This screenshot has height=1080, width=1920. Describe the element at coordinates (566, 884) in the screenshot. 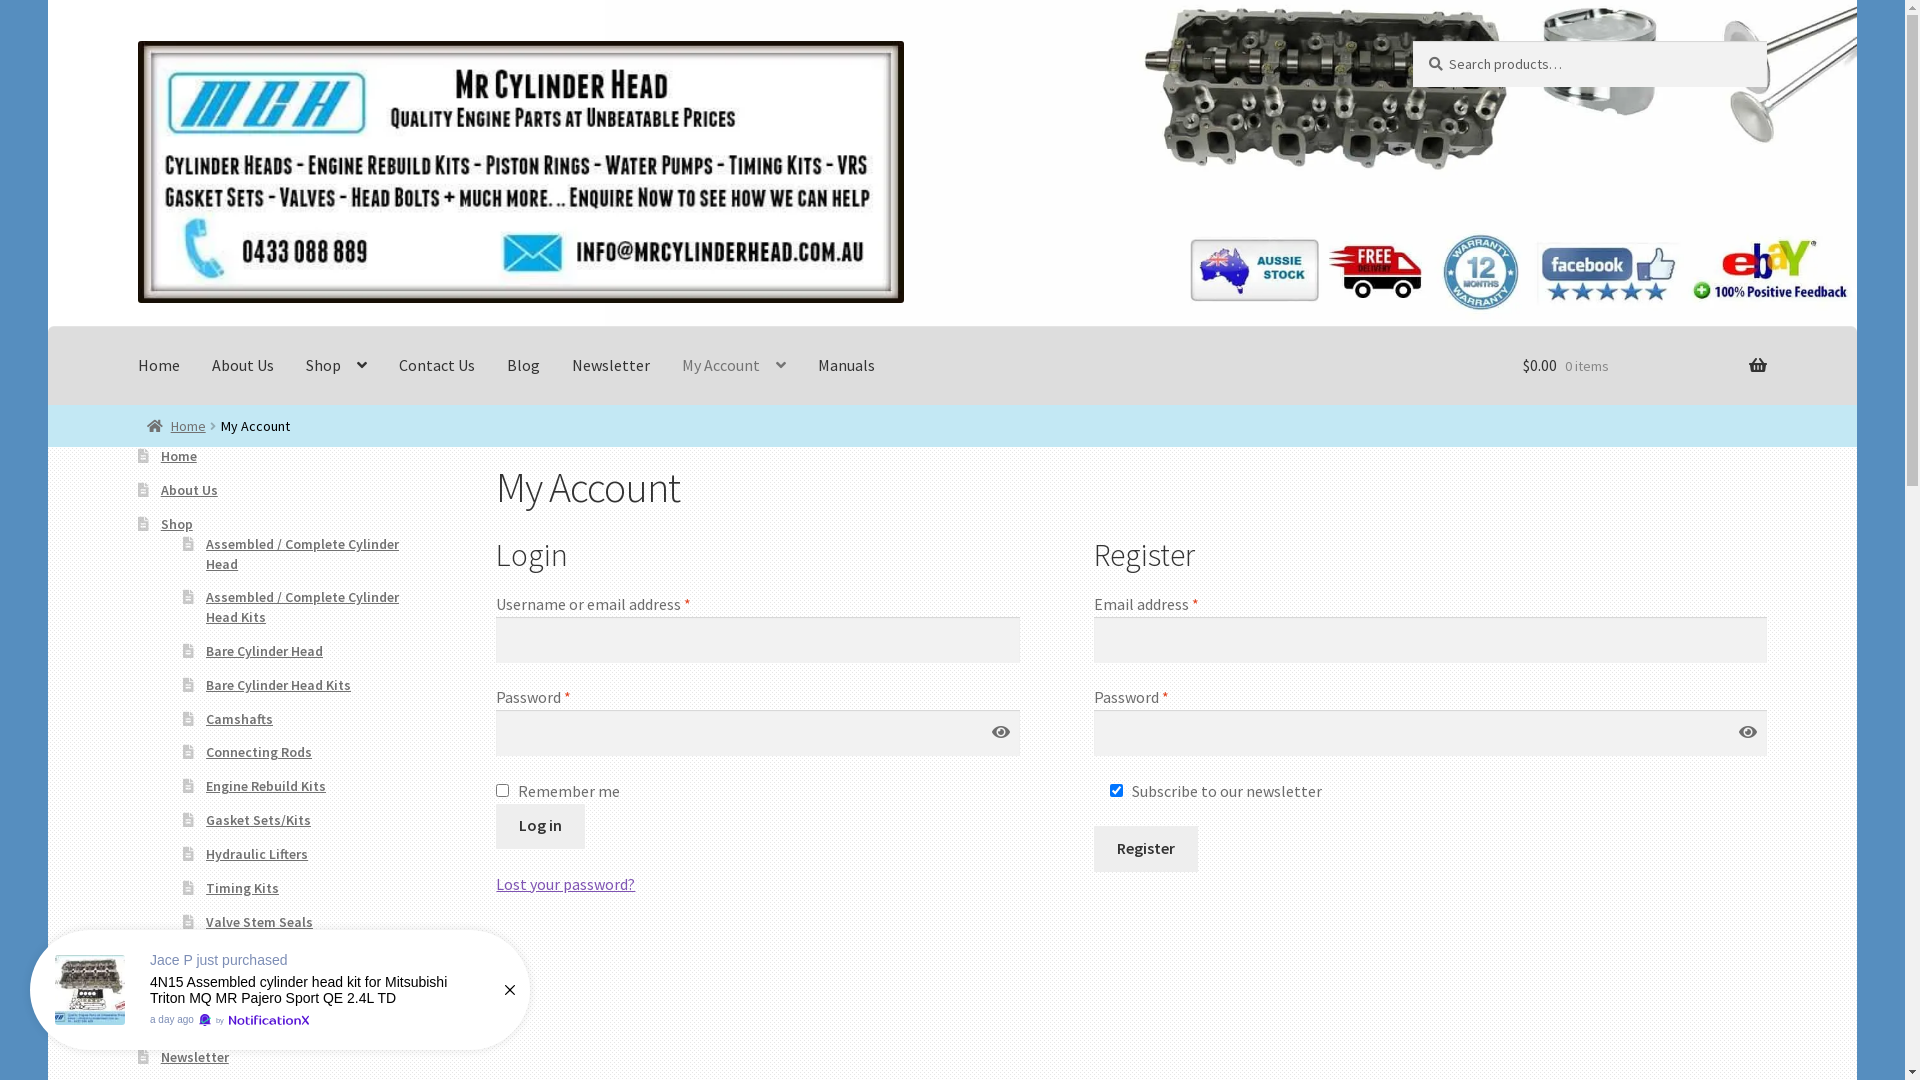

I see `Lost your password?` at that location.